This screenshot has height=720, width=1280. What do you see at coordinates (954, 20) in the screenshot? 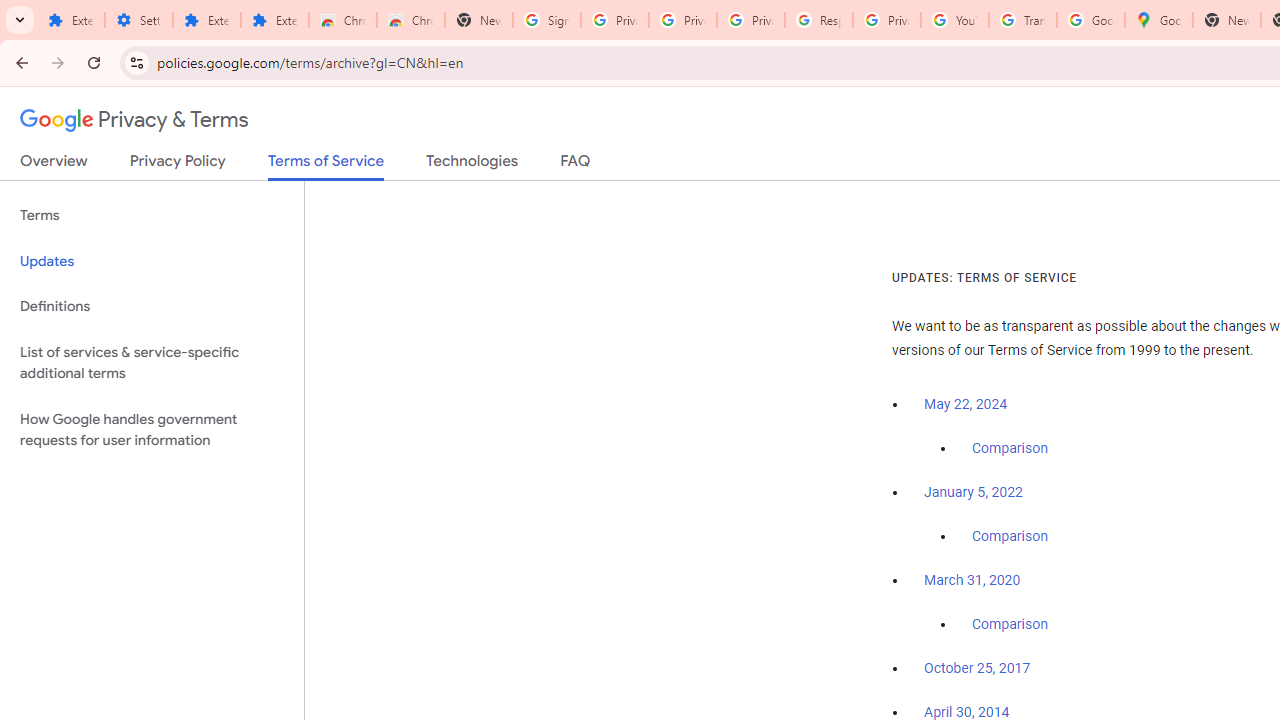
I see `YouTube` at bounding box center [954, 20].